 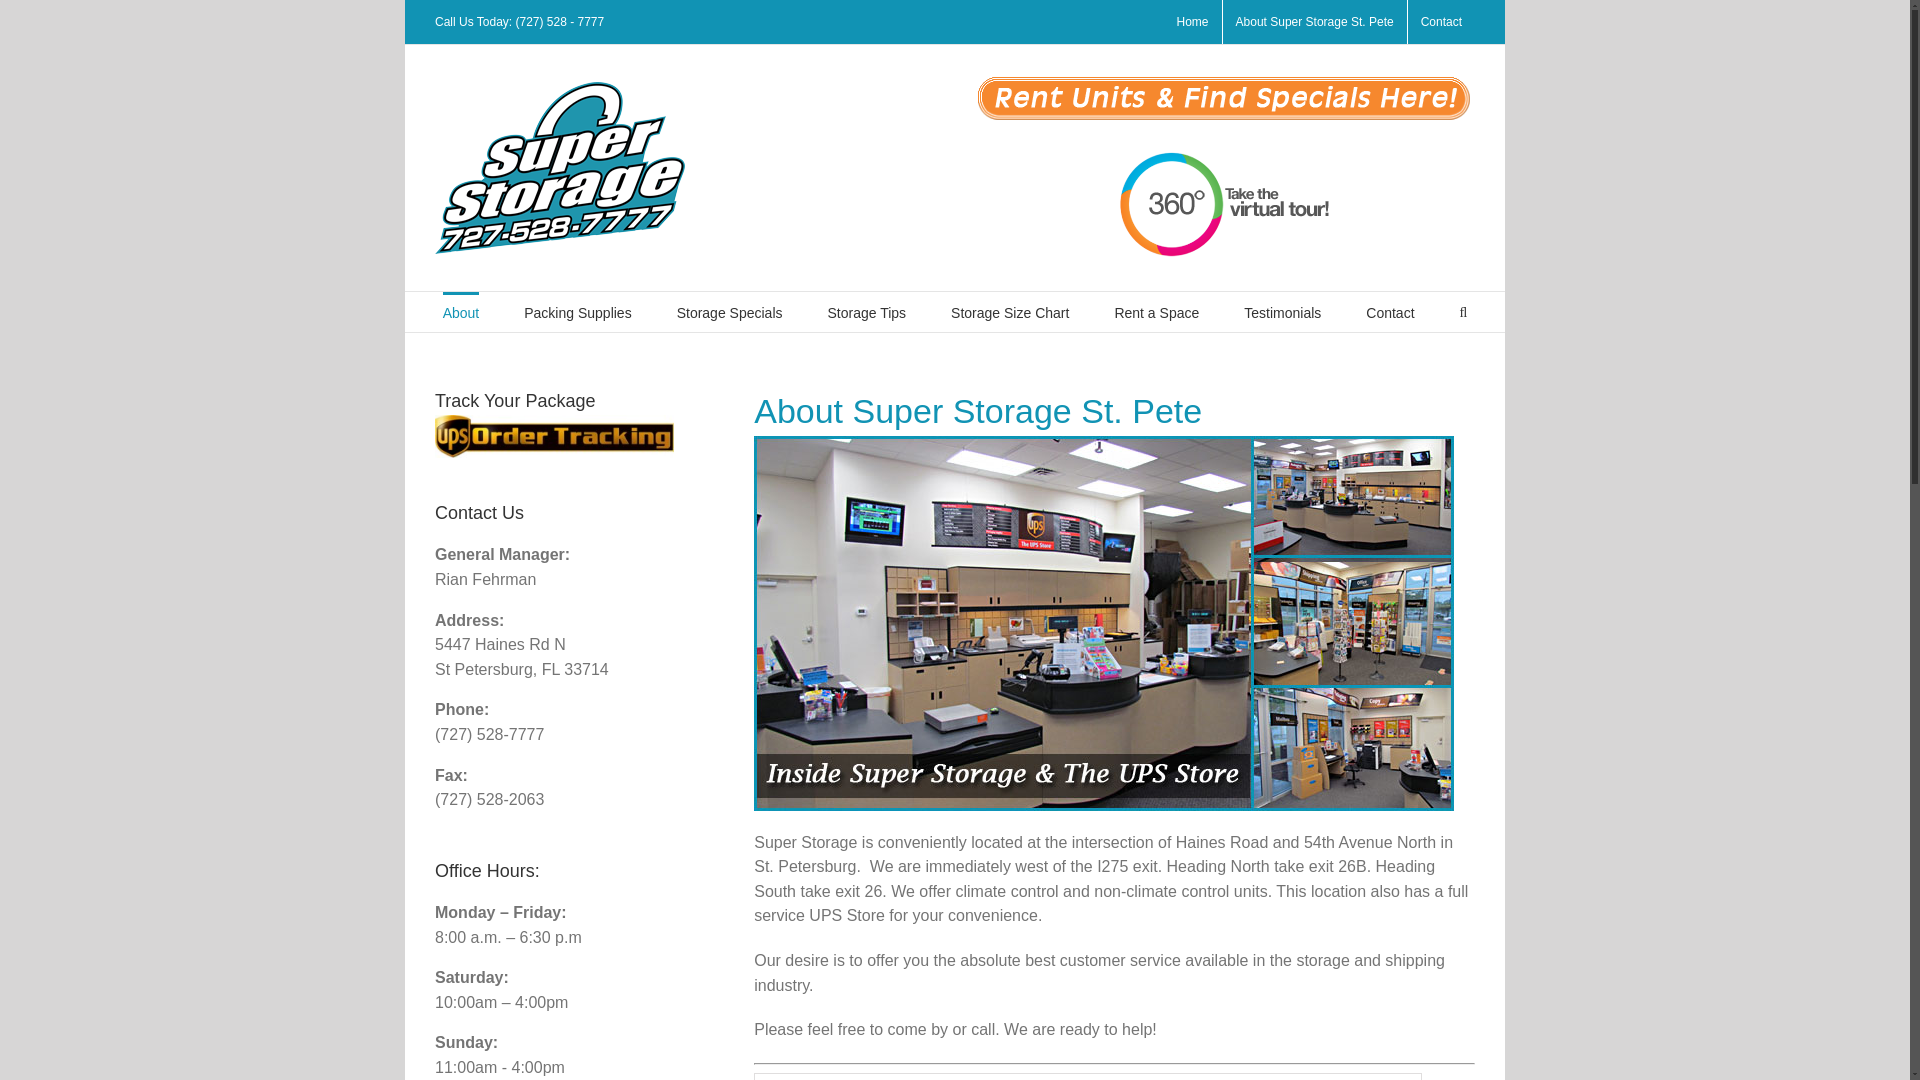 I want to click on Home, so click(x=1192, y=22).